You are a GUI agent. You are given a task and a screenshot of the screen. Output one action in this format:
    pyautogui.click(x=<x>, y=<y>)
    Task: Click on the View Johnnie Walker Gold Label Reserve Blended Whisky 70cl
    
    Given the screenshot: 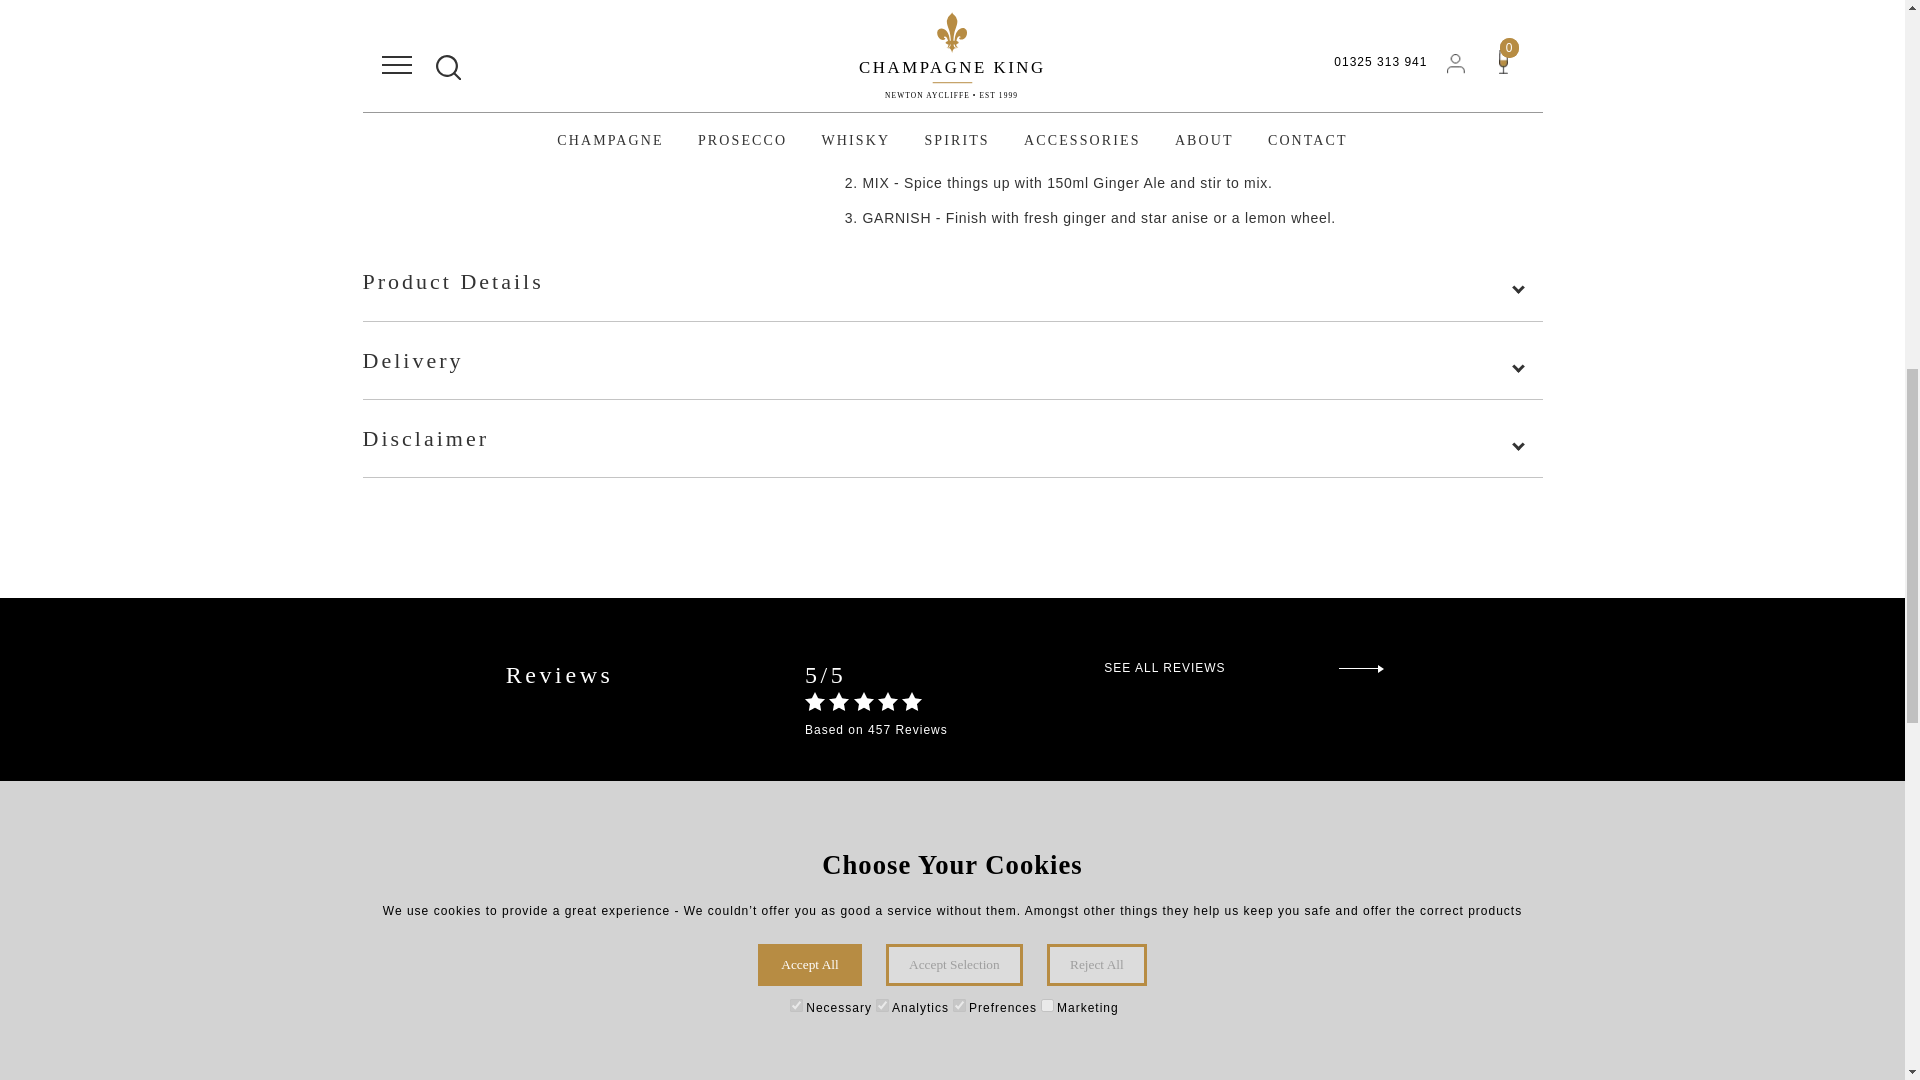 What is the action you would take?
    pyautogui.click(x=1366, y=1030)
    